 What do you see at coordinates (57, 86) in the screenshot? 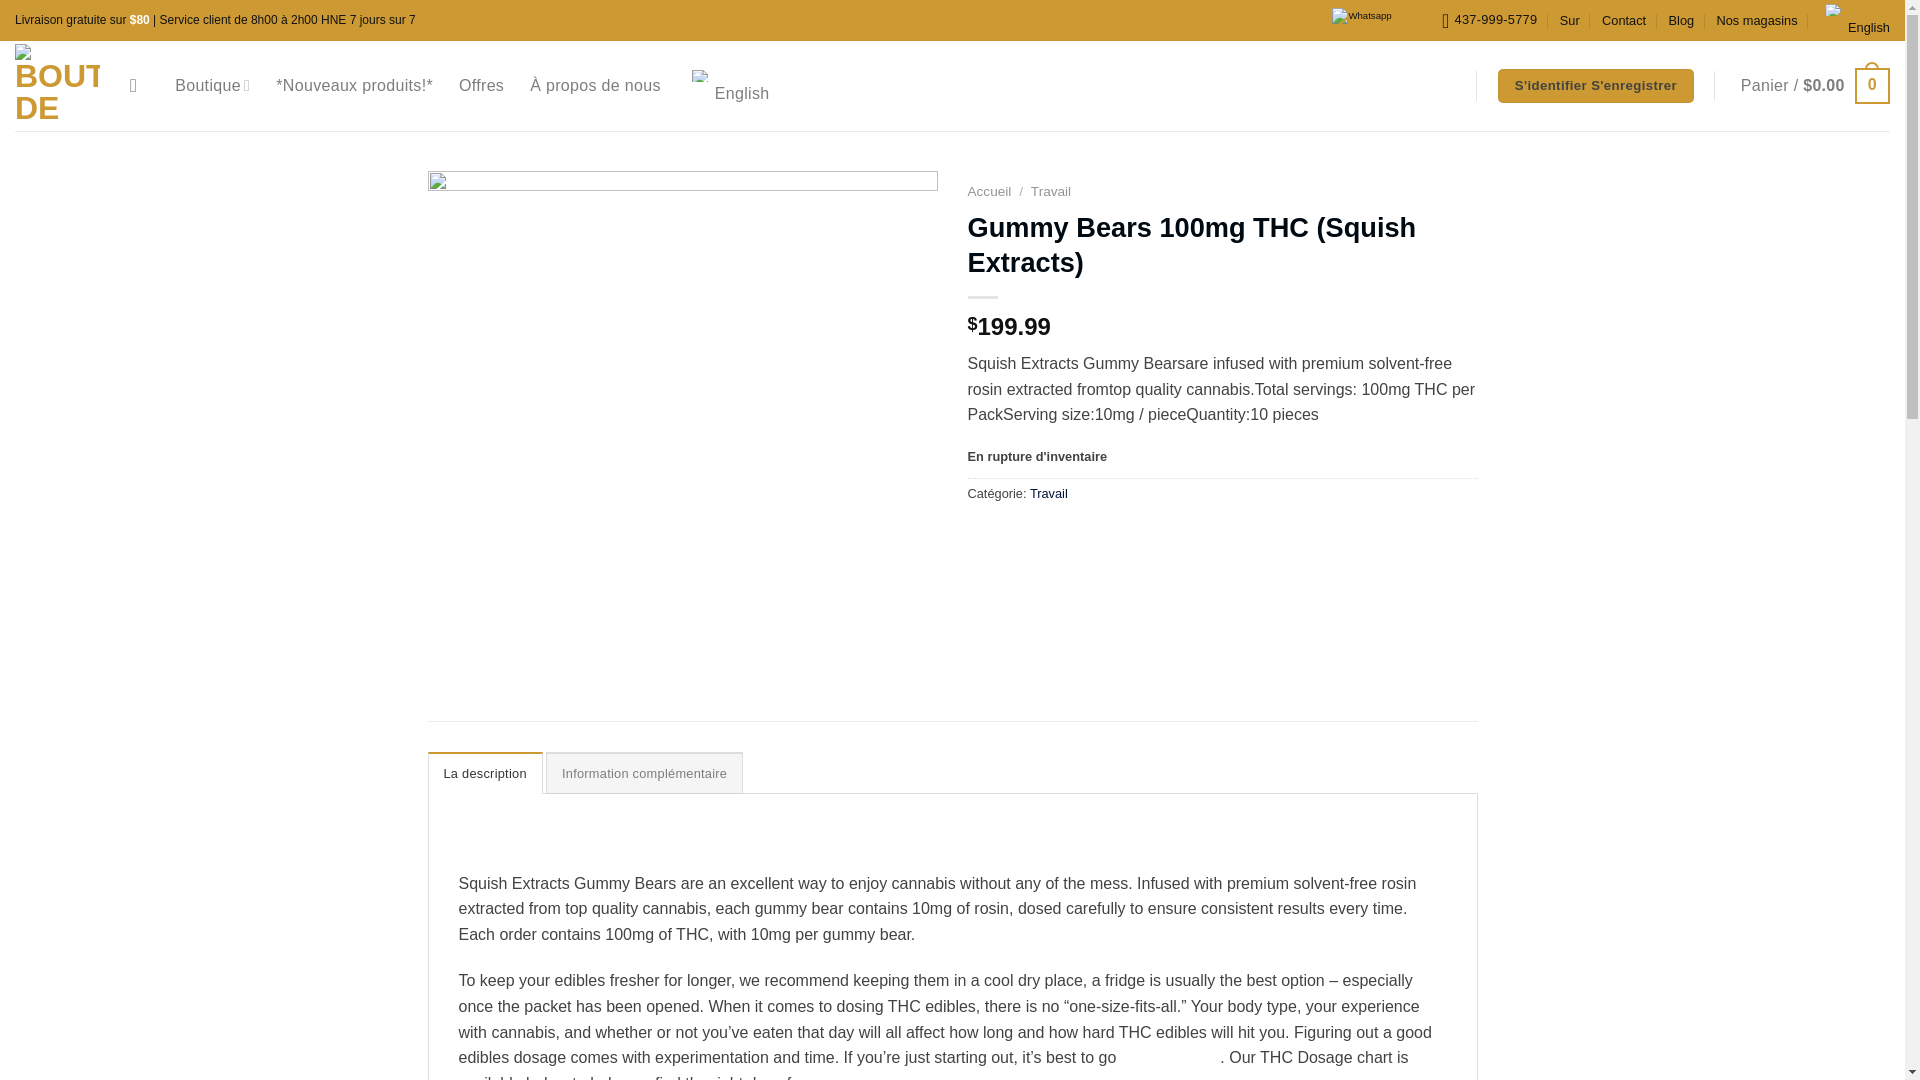
I see `Boutique de cannabis Dank Bros` at bounding box center [57, 86].